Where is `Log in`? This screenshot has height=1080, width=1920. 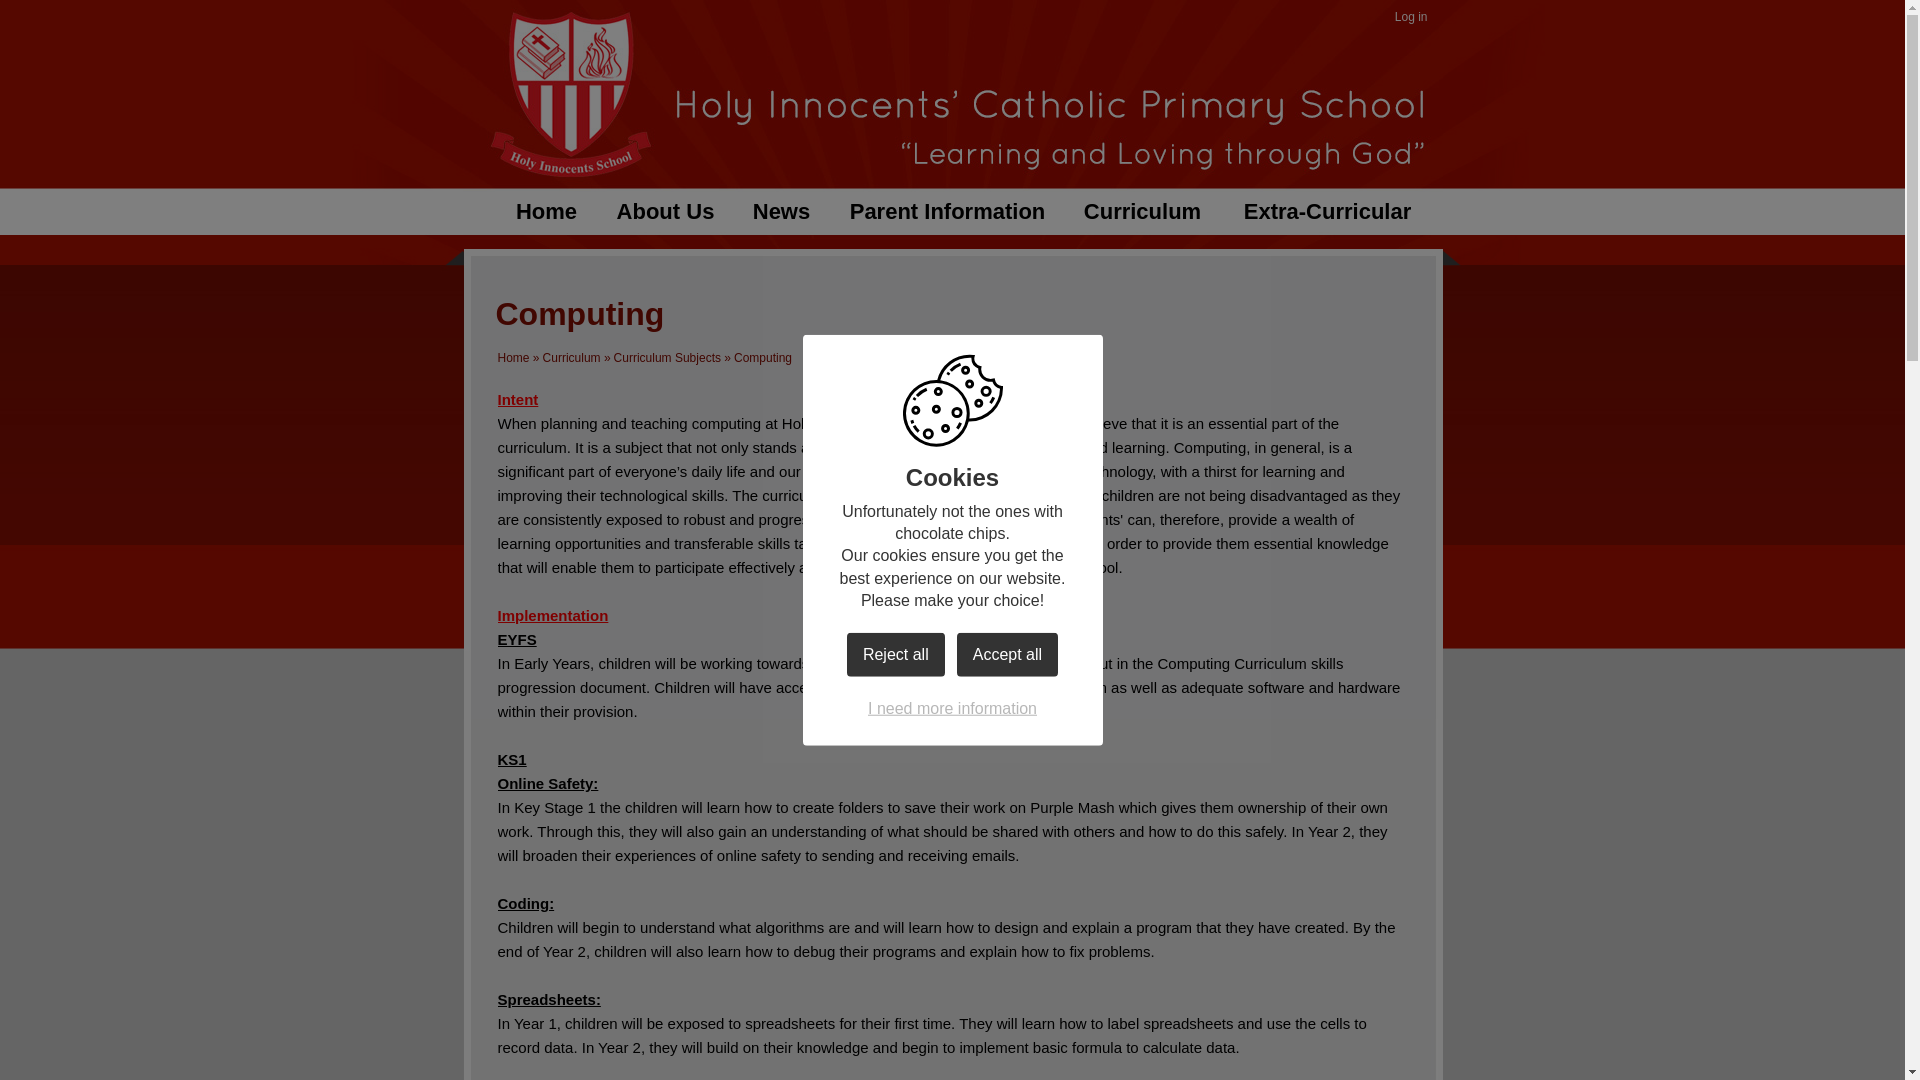
Log in is located at coordinates (1411, 18).